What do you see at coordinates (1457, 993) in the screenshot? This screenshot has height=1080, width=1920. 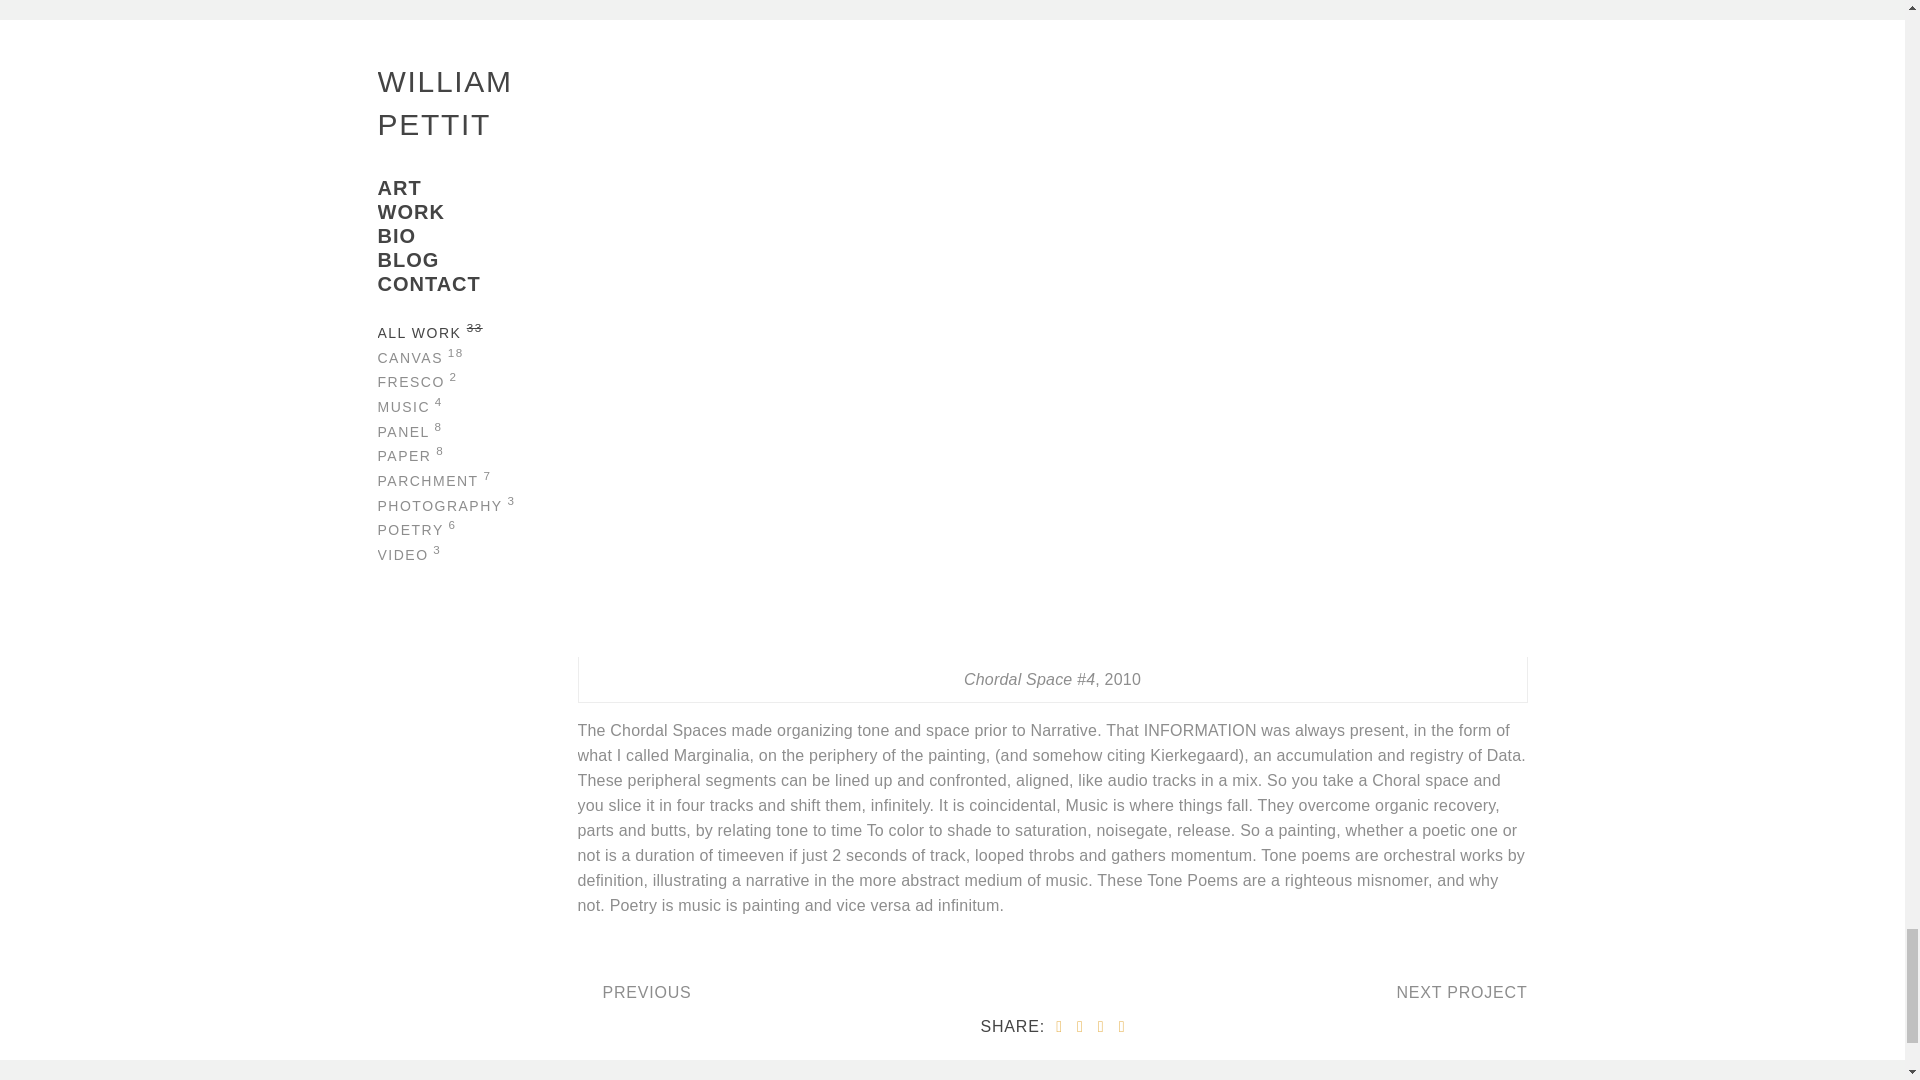 I see `NEXT PROJECT` at bounding box center [1457, 993].